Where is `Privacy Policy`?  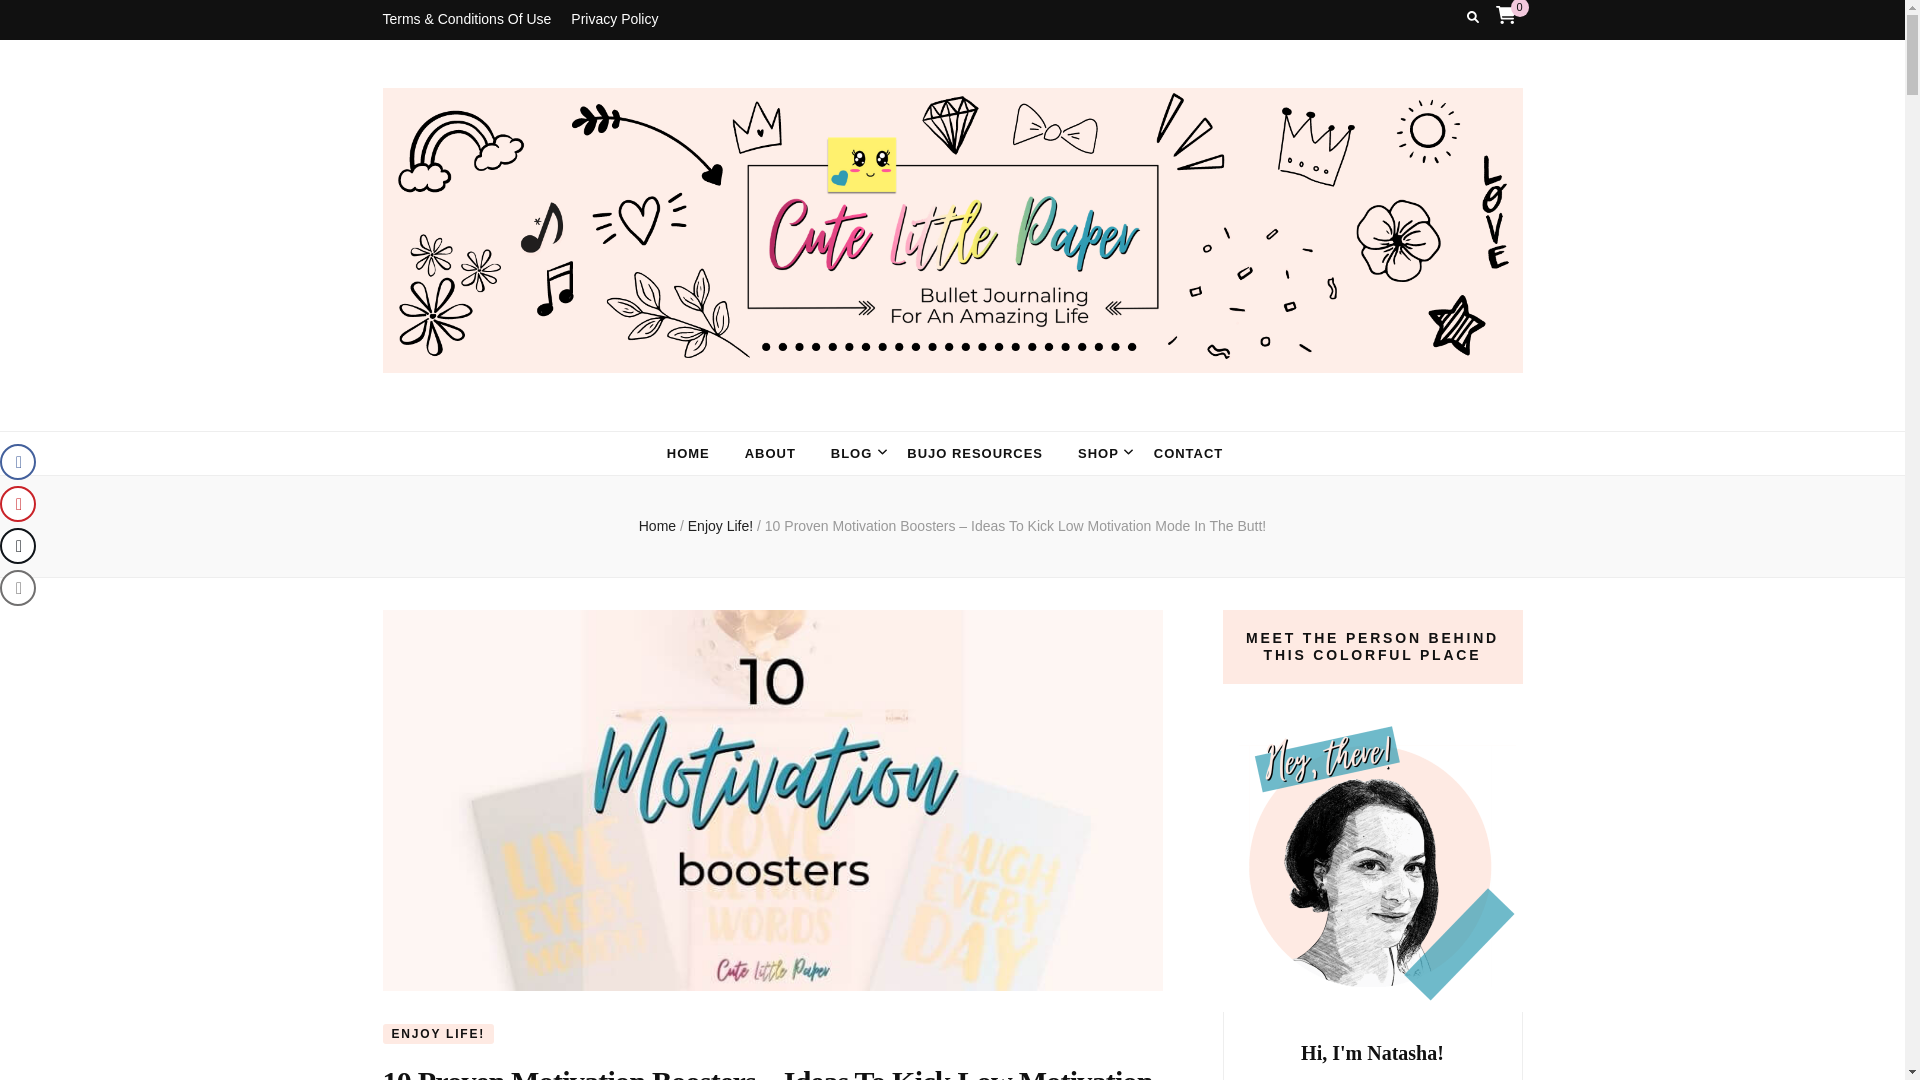 Privacy Policy is located at coordinates (614, 20).